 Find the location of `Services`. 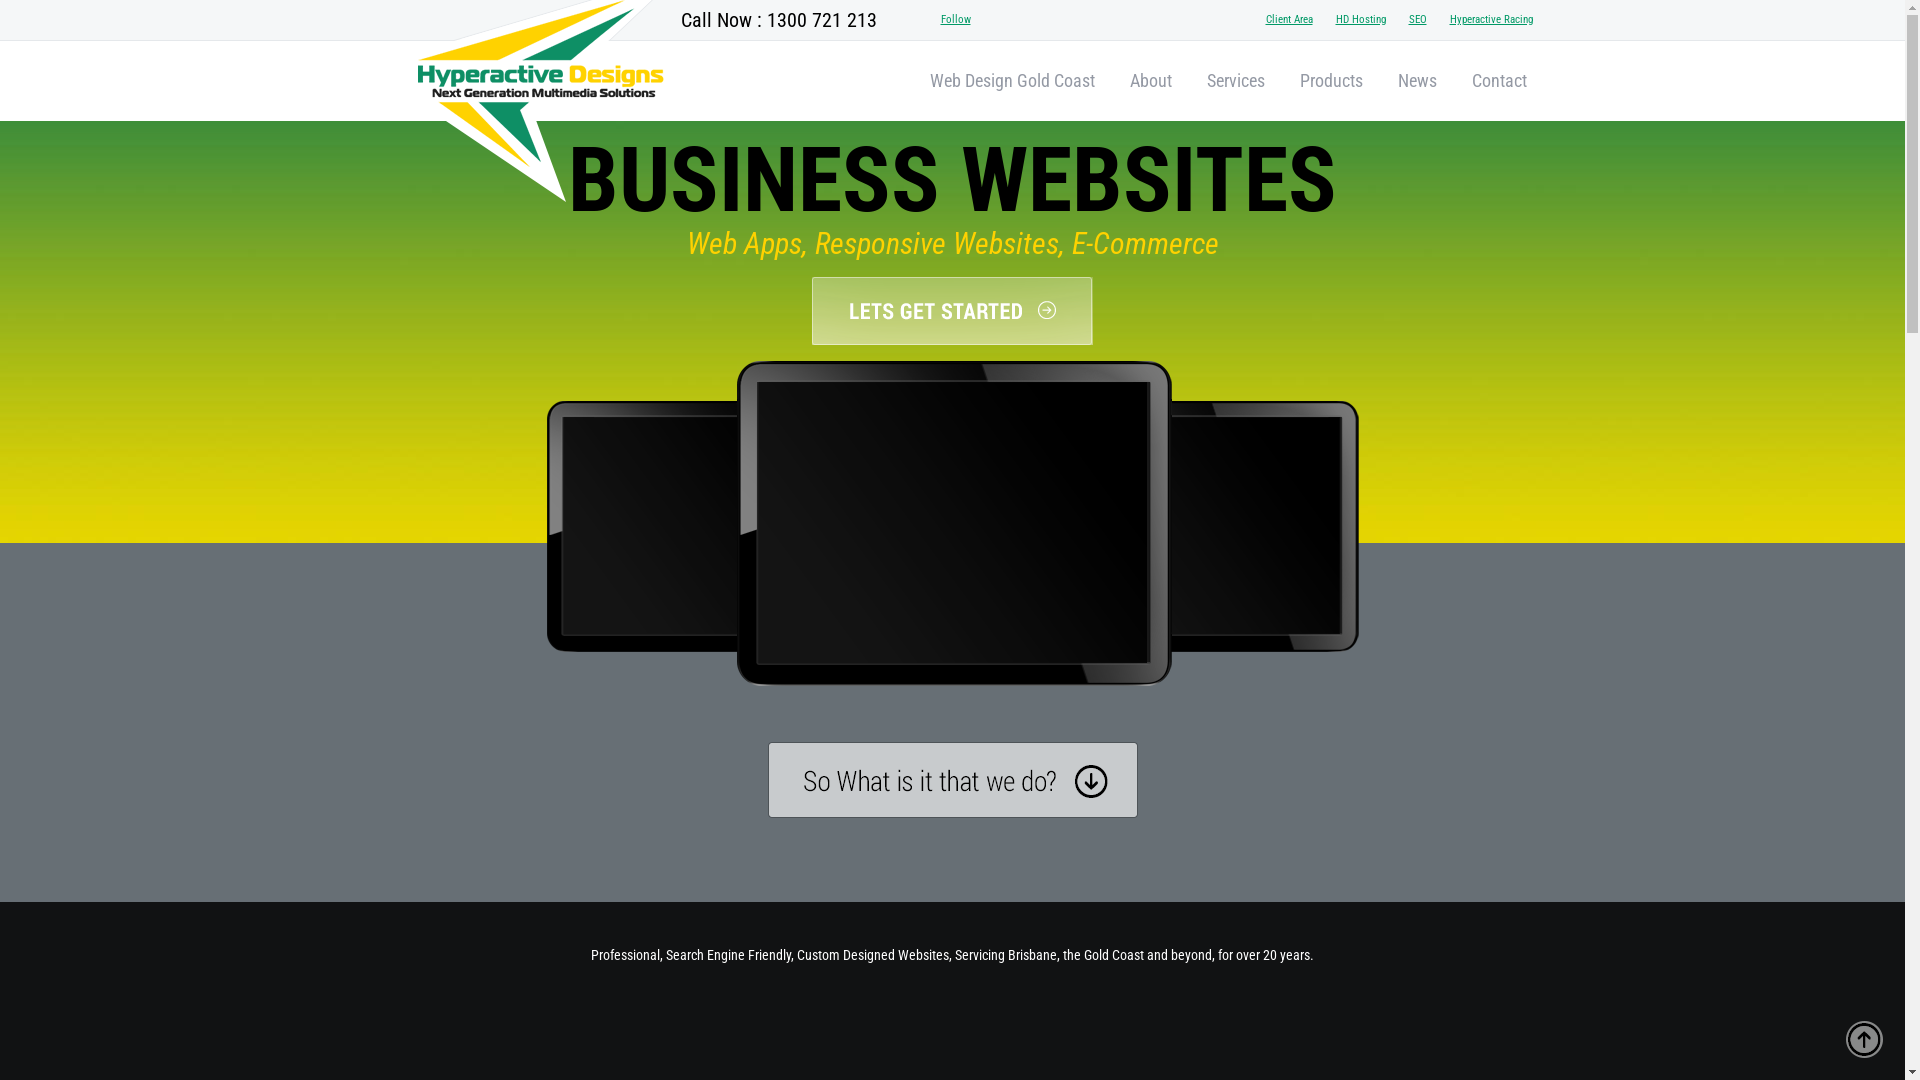

Services is located at coordinates (1235, 81).